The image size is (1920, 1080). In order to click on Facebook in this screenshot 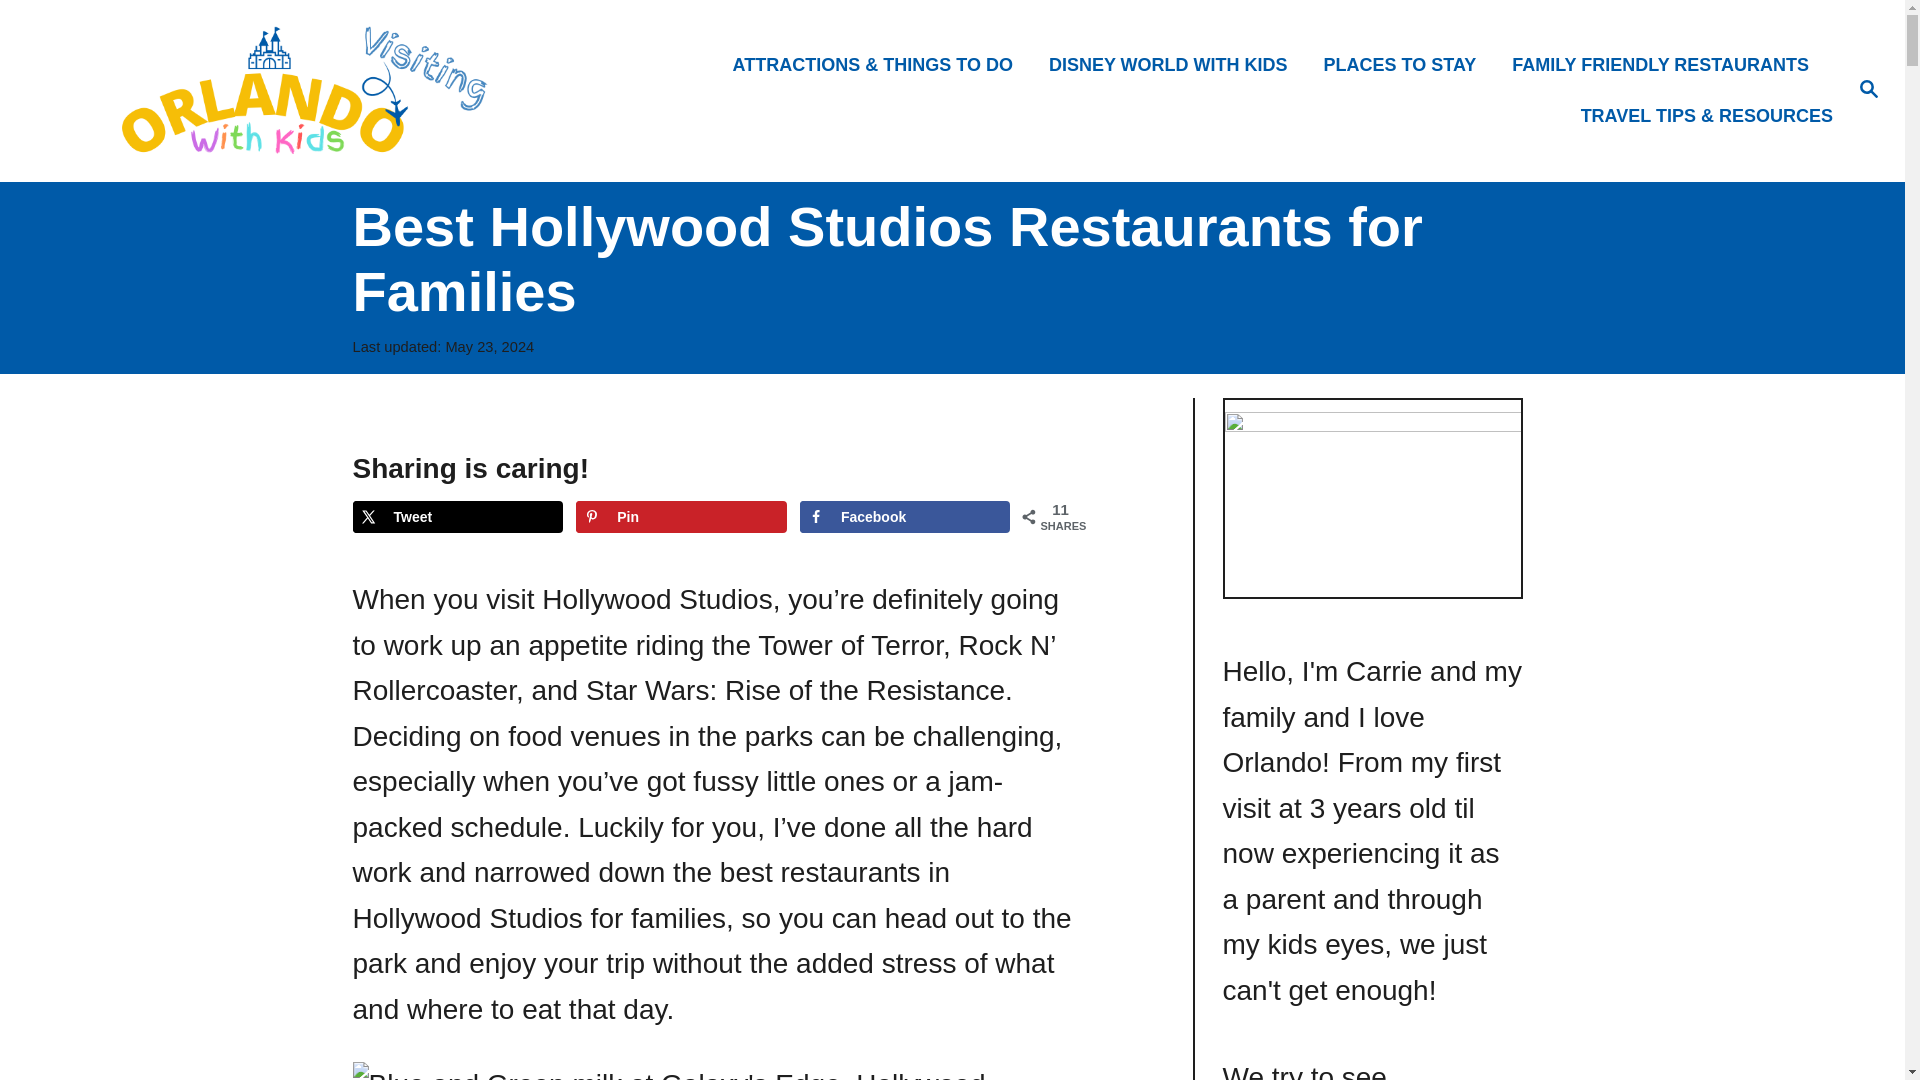, I will do `click(906, 517)`.